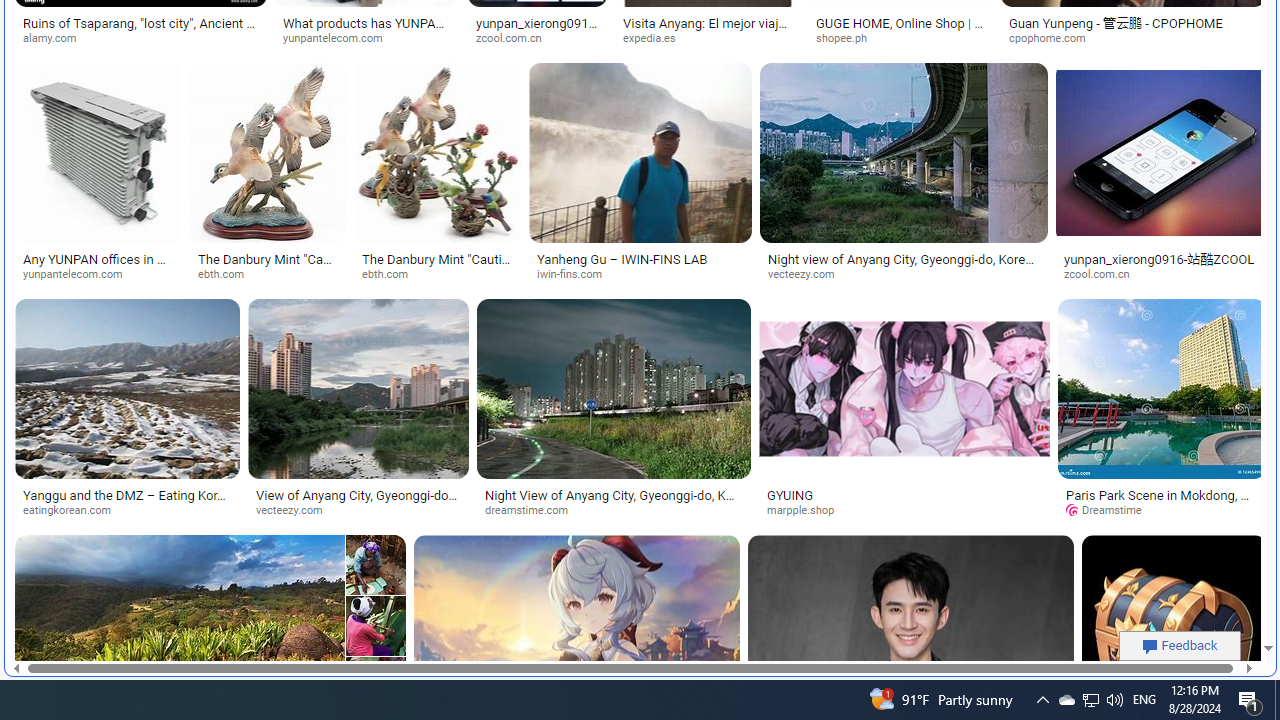 The image size is (1280, 720). I want to click on ebth.com, so click(392, 274).